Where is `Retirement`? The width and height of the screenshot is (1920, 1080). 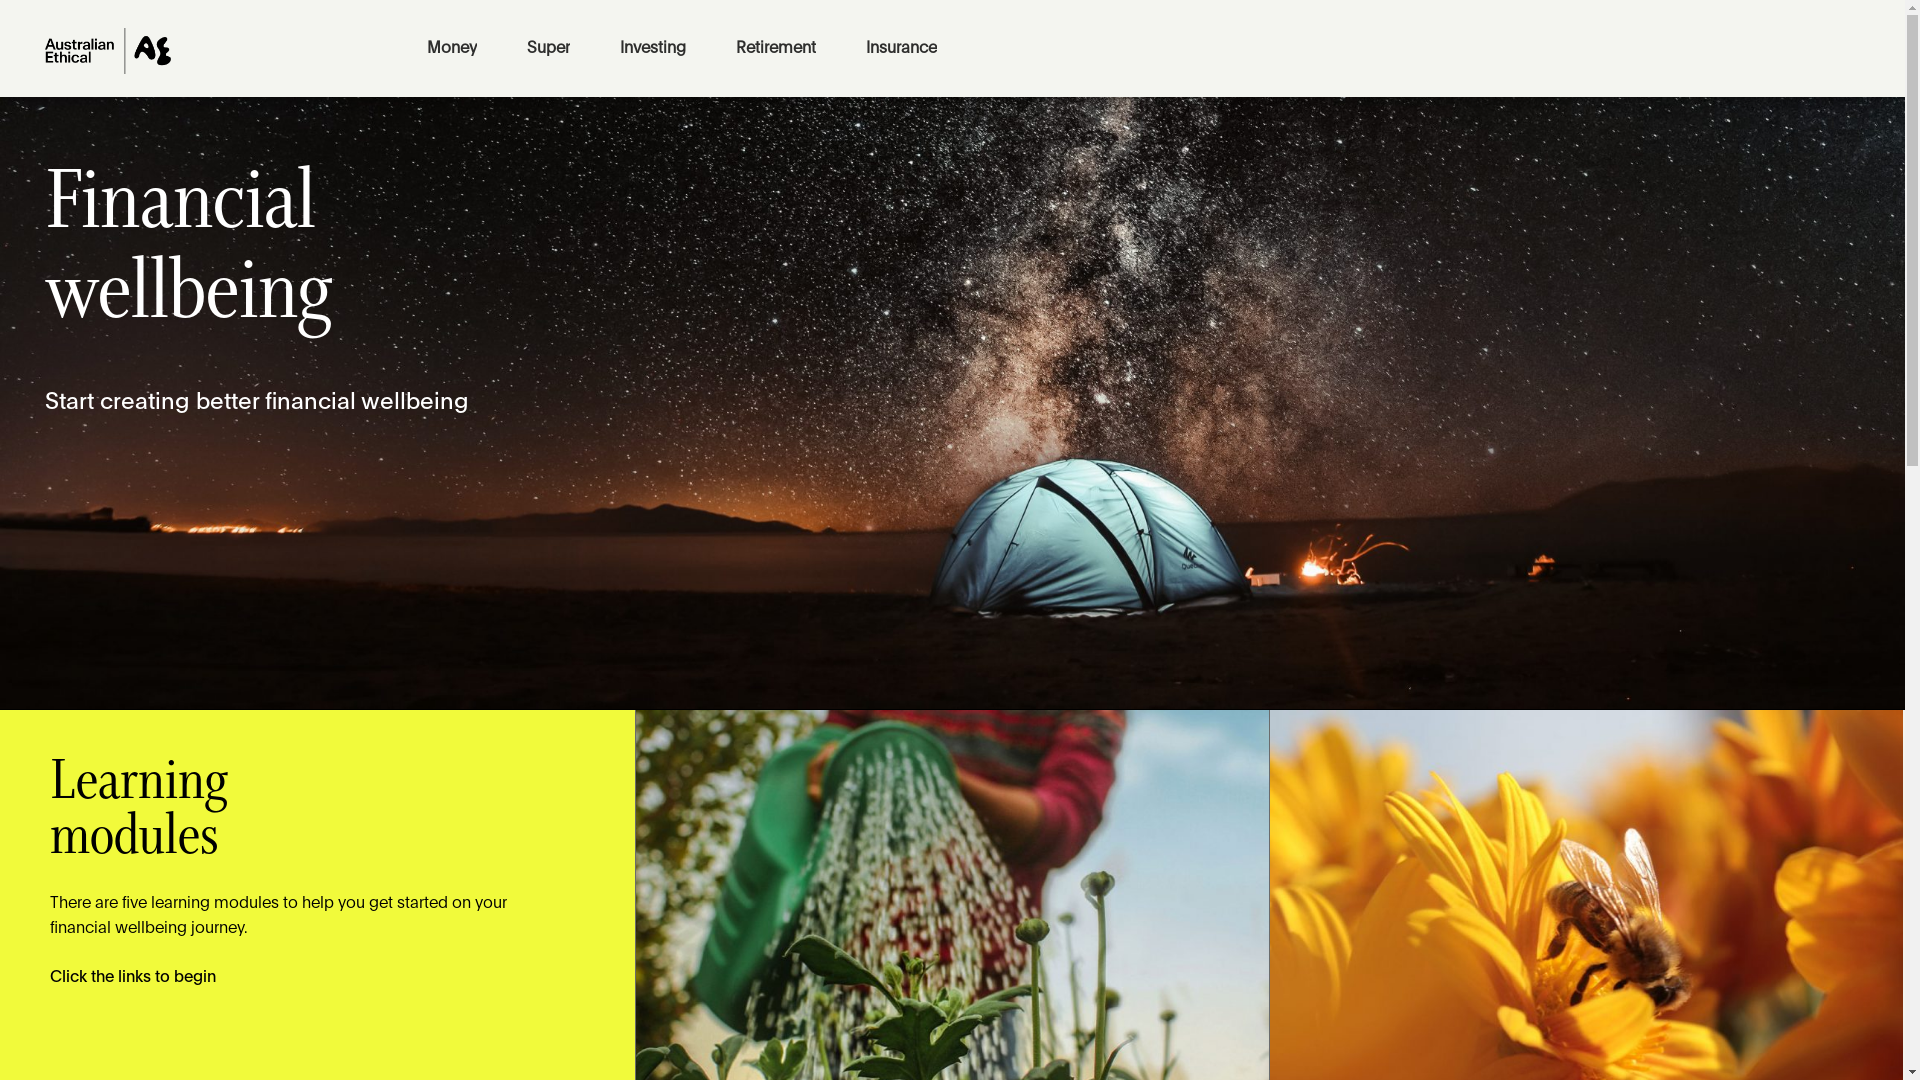
Retirement is located at coordinates (776, 48).